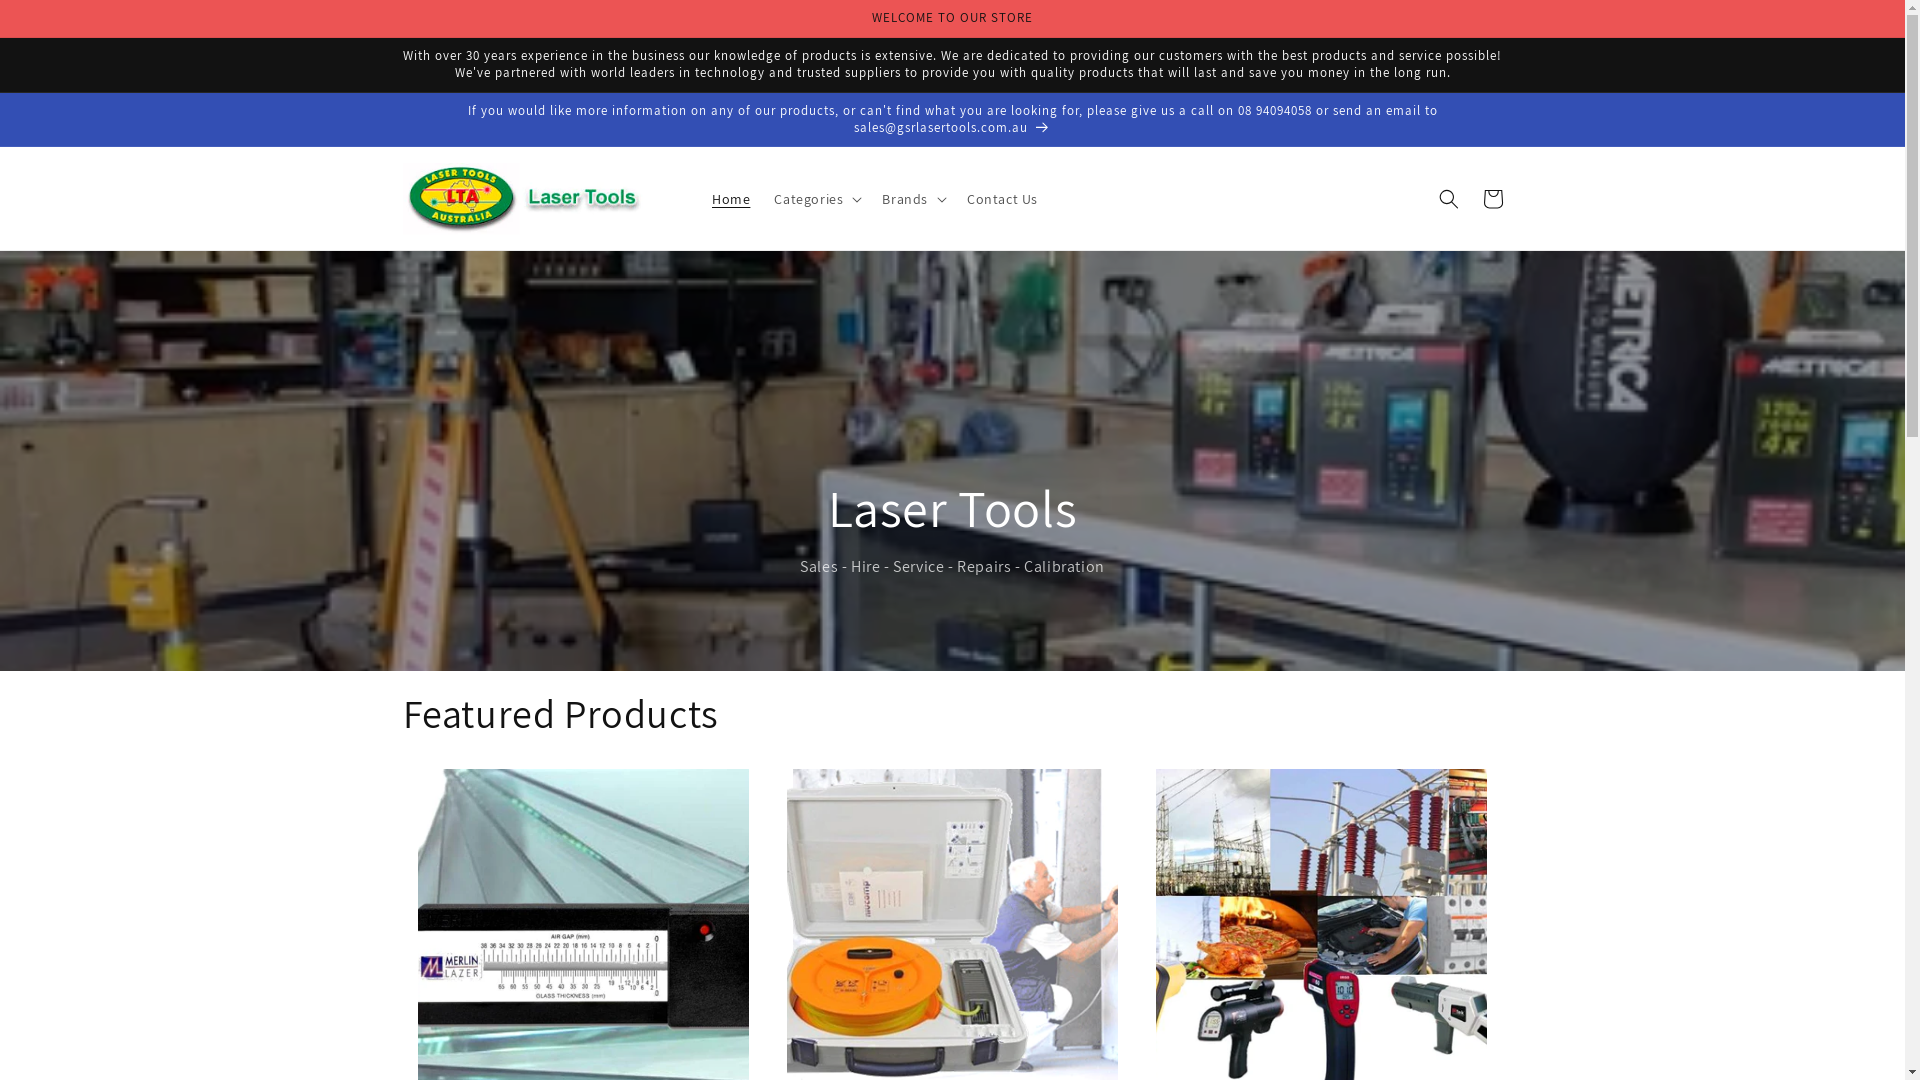 This screenshot has height=1080, width=1920. What do you see at coordinates (1492, 199) in the screenshot?
I see `Cart` at bounding box center [1492, 199].